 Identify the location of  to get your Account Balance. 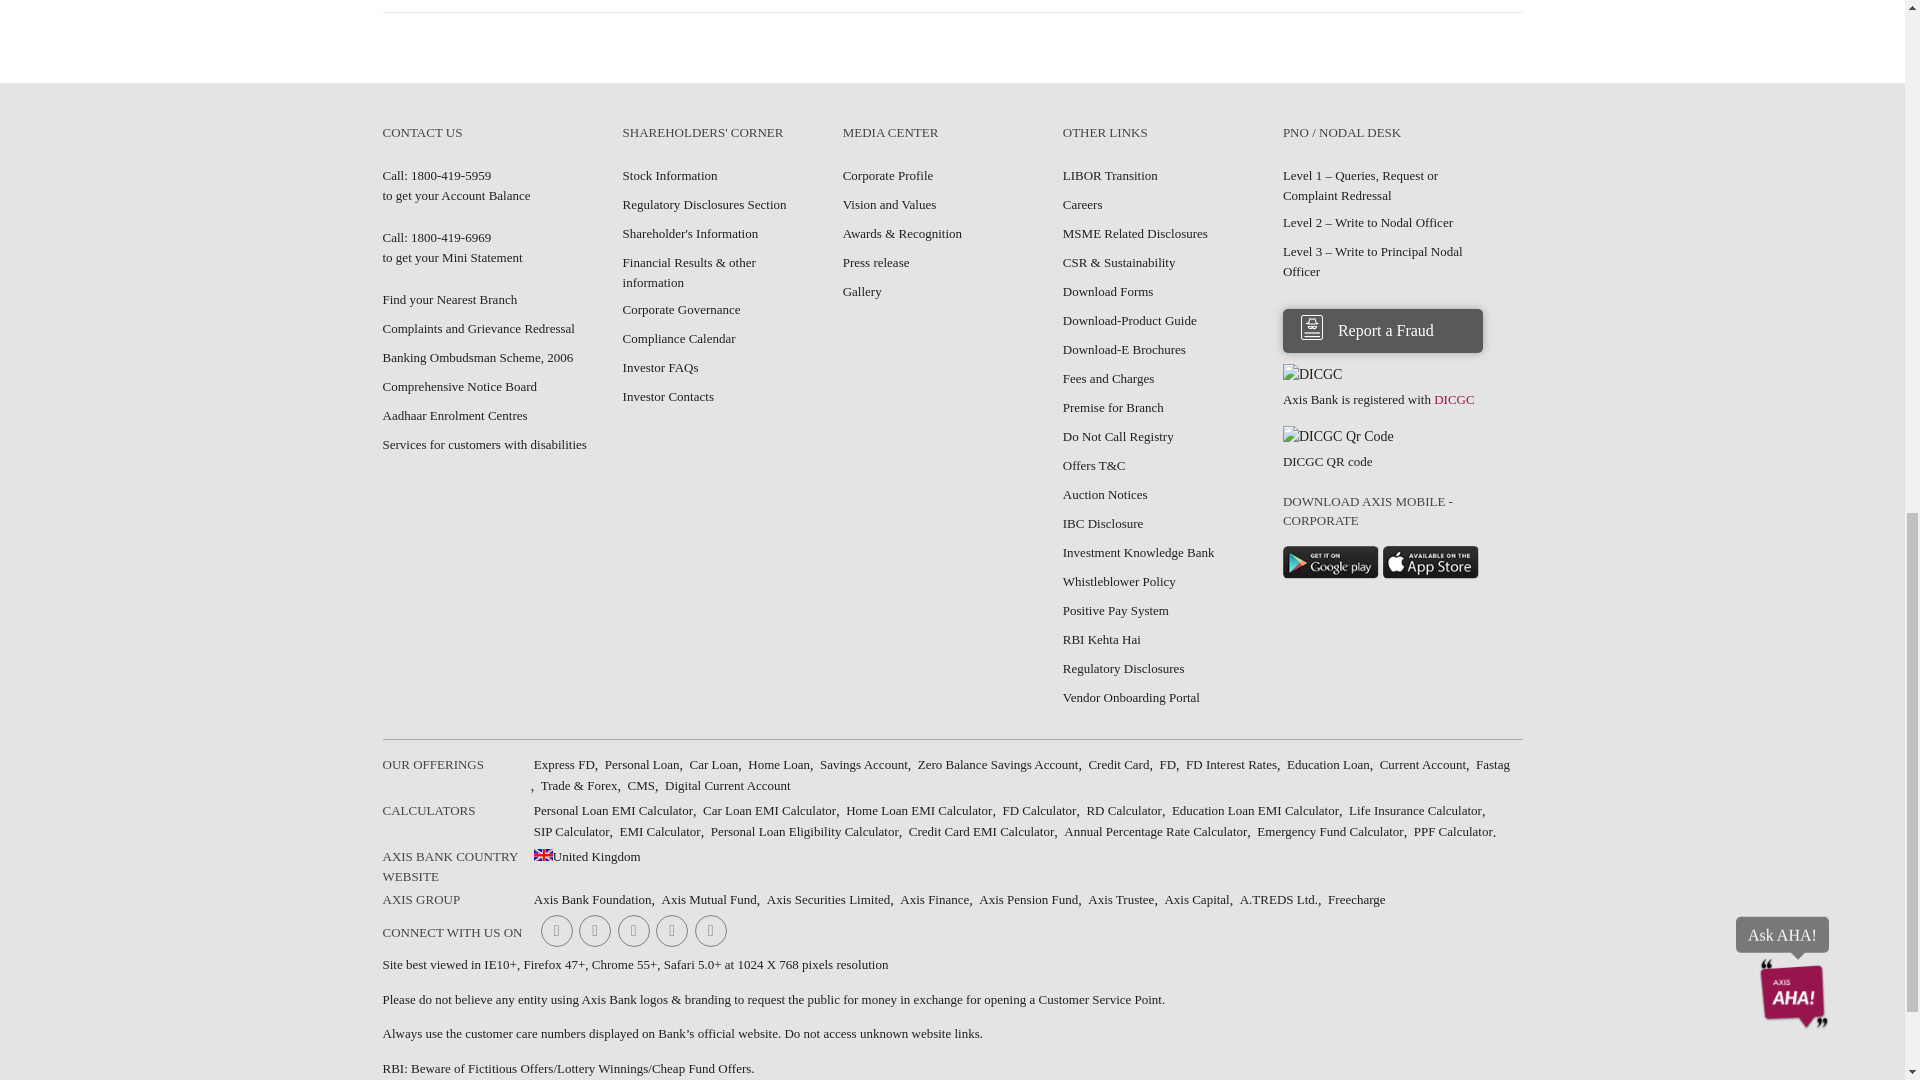
(436, 176).